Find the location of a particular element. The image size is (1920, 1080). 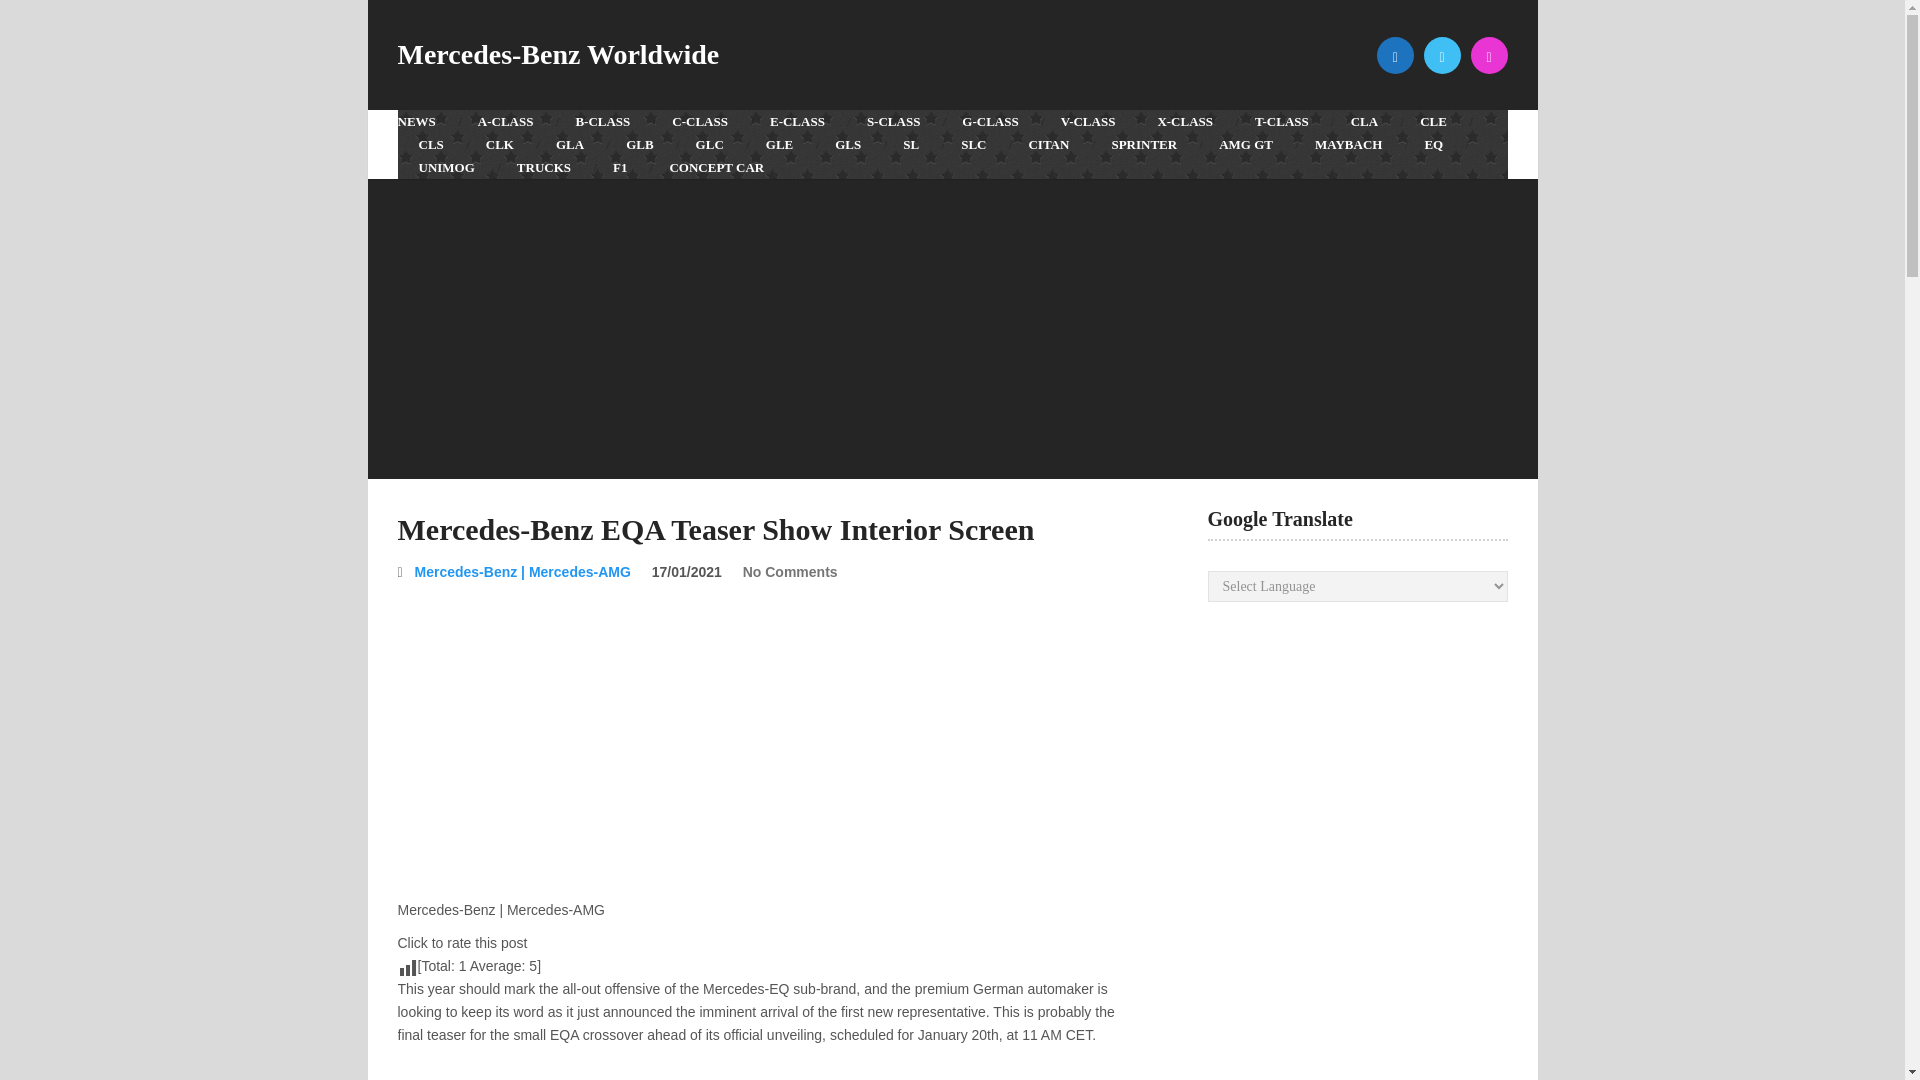

GLB is located at coordinates (638, 144).